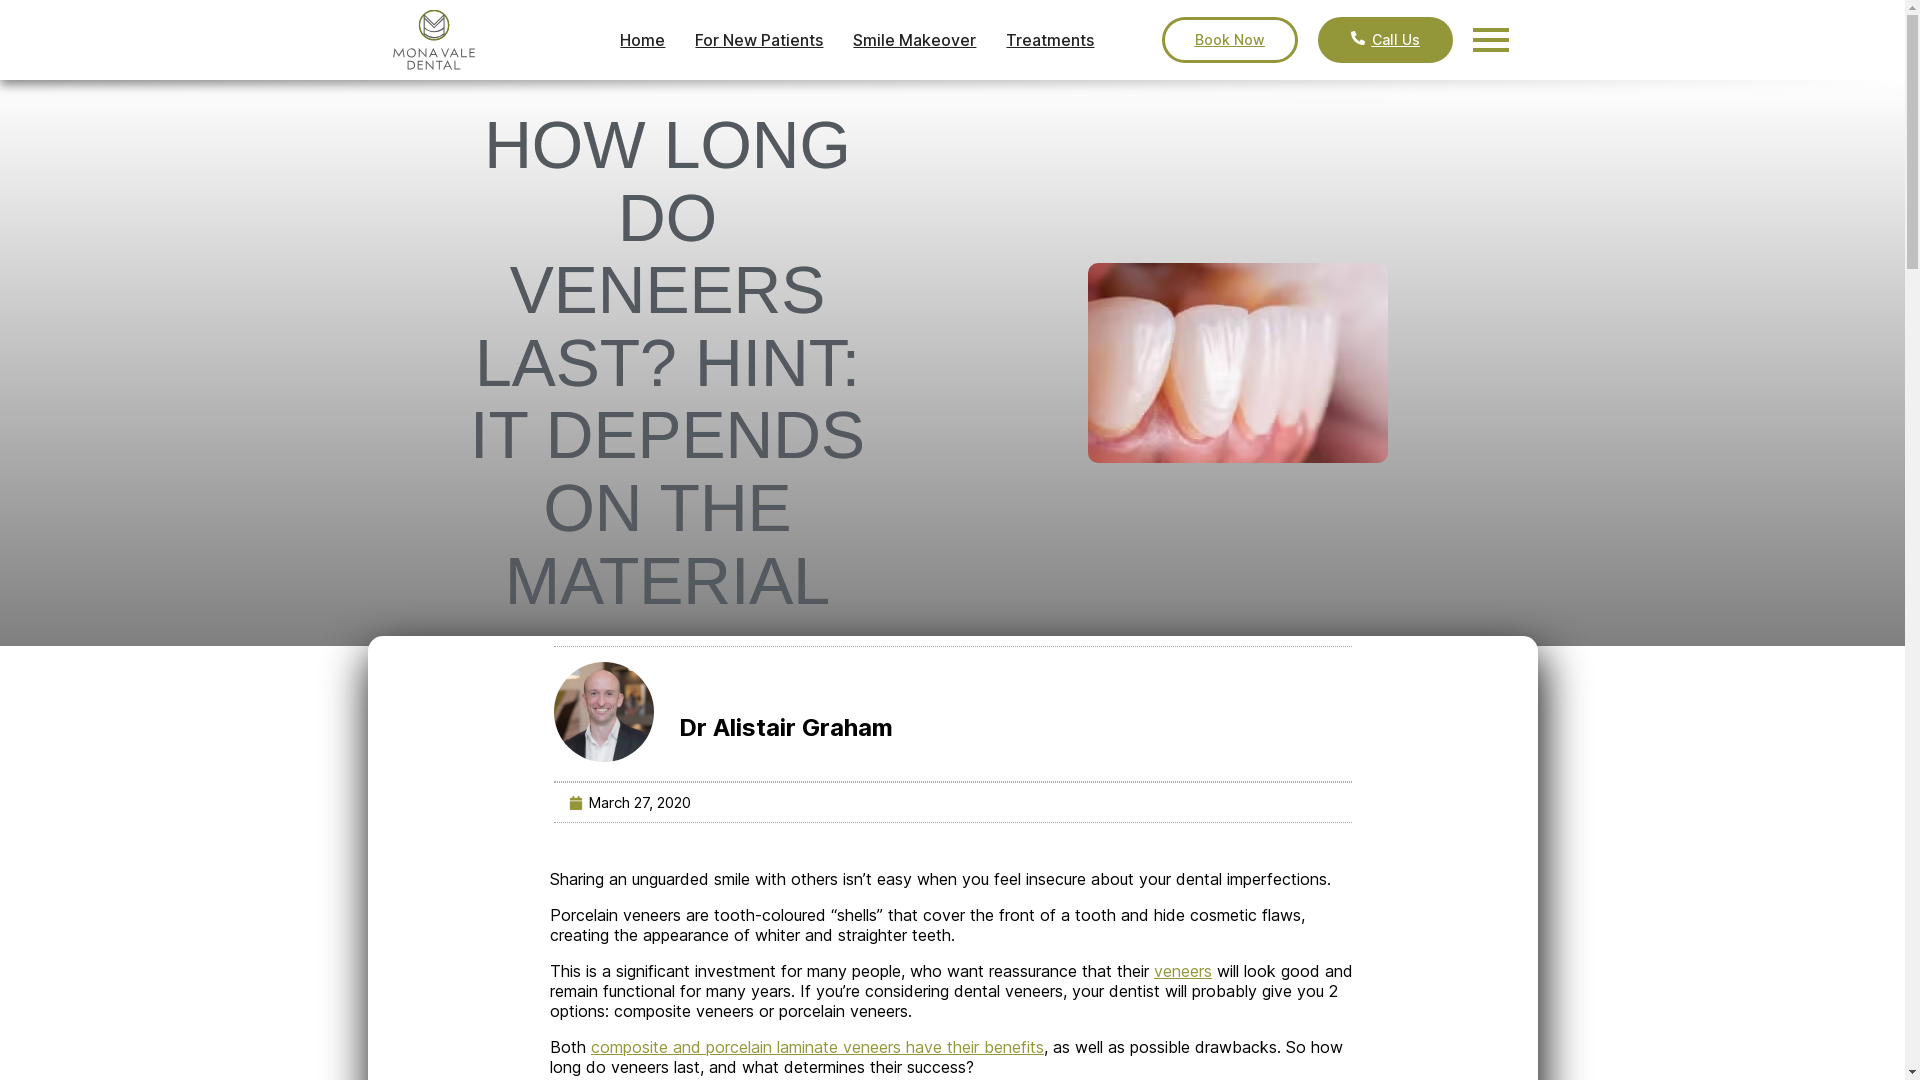  What do you see at coordinates (1183, 971) in the screenshot?
I see `veneers` at bounding box center [1183, 971].